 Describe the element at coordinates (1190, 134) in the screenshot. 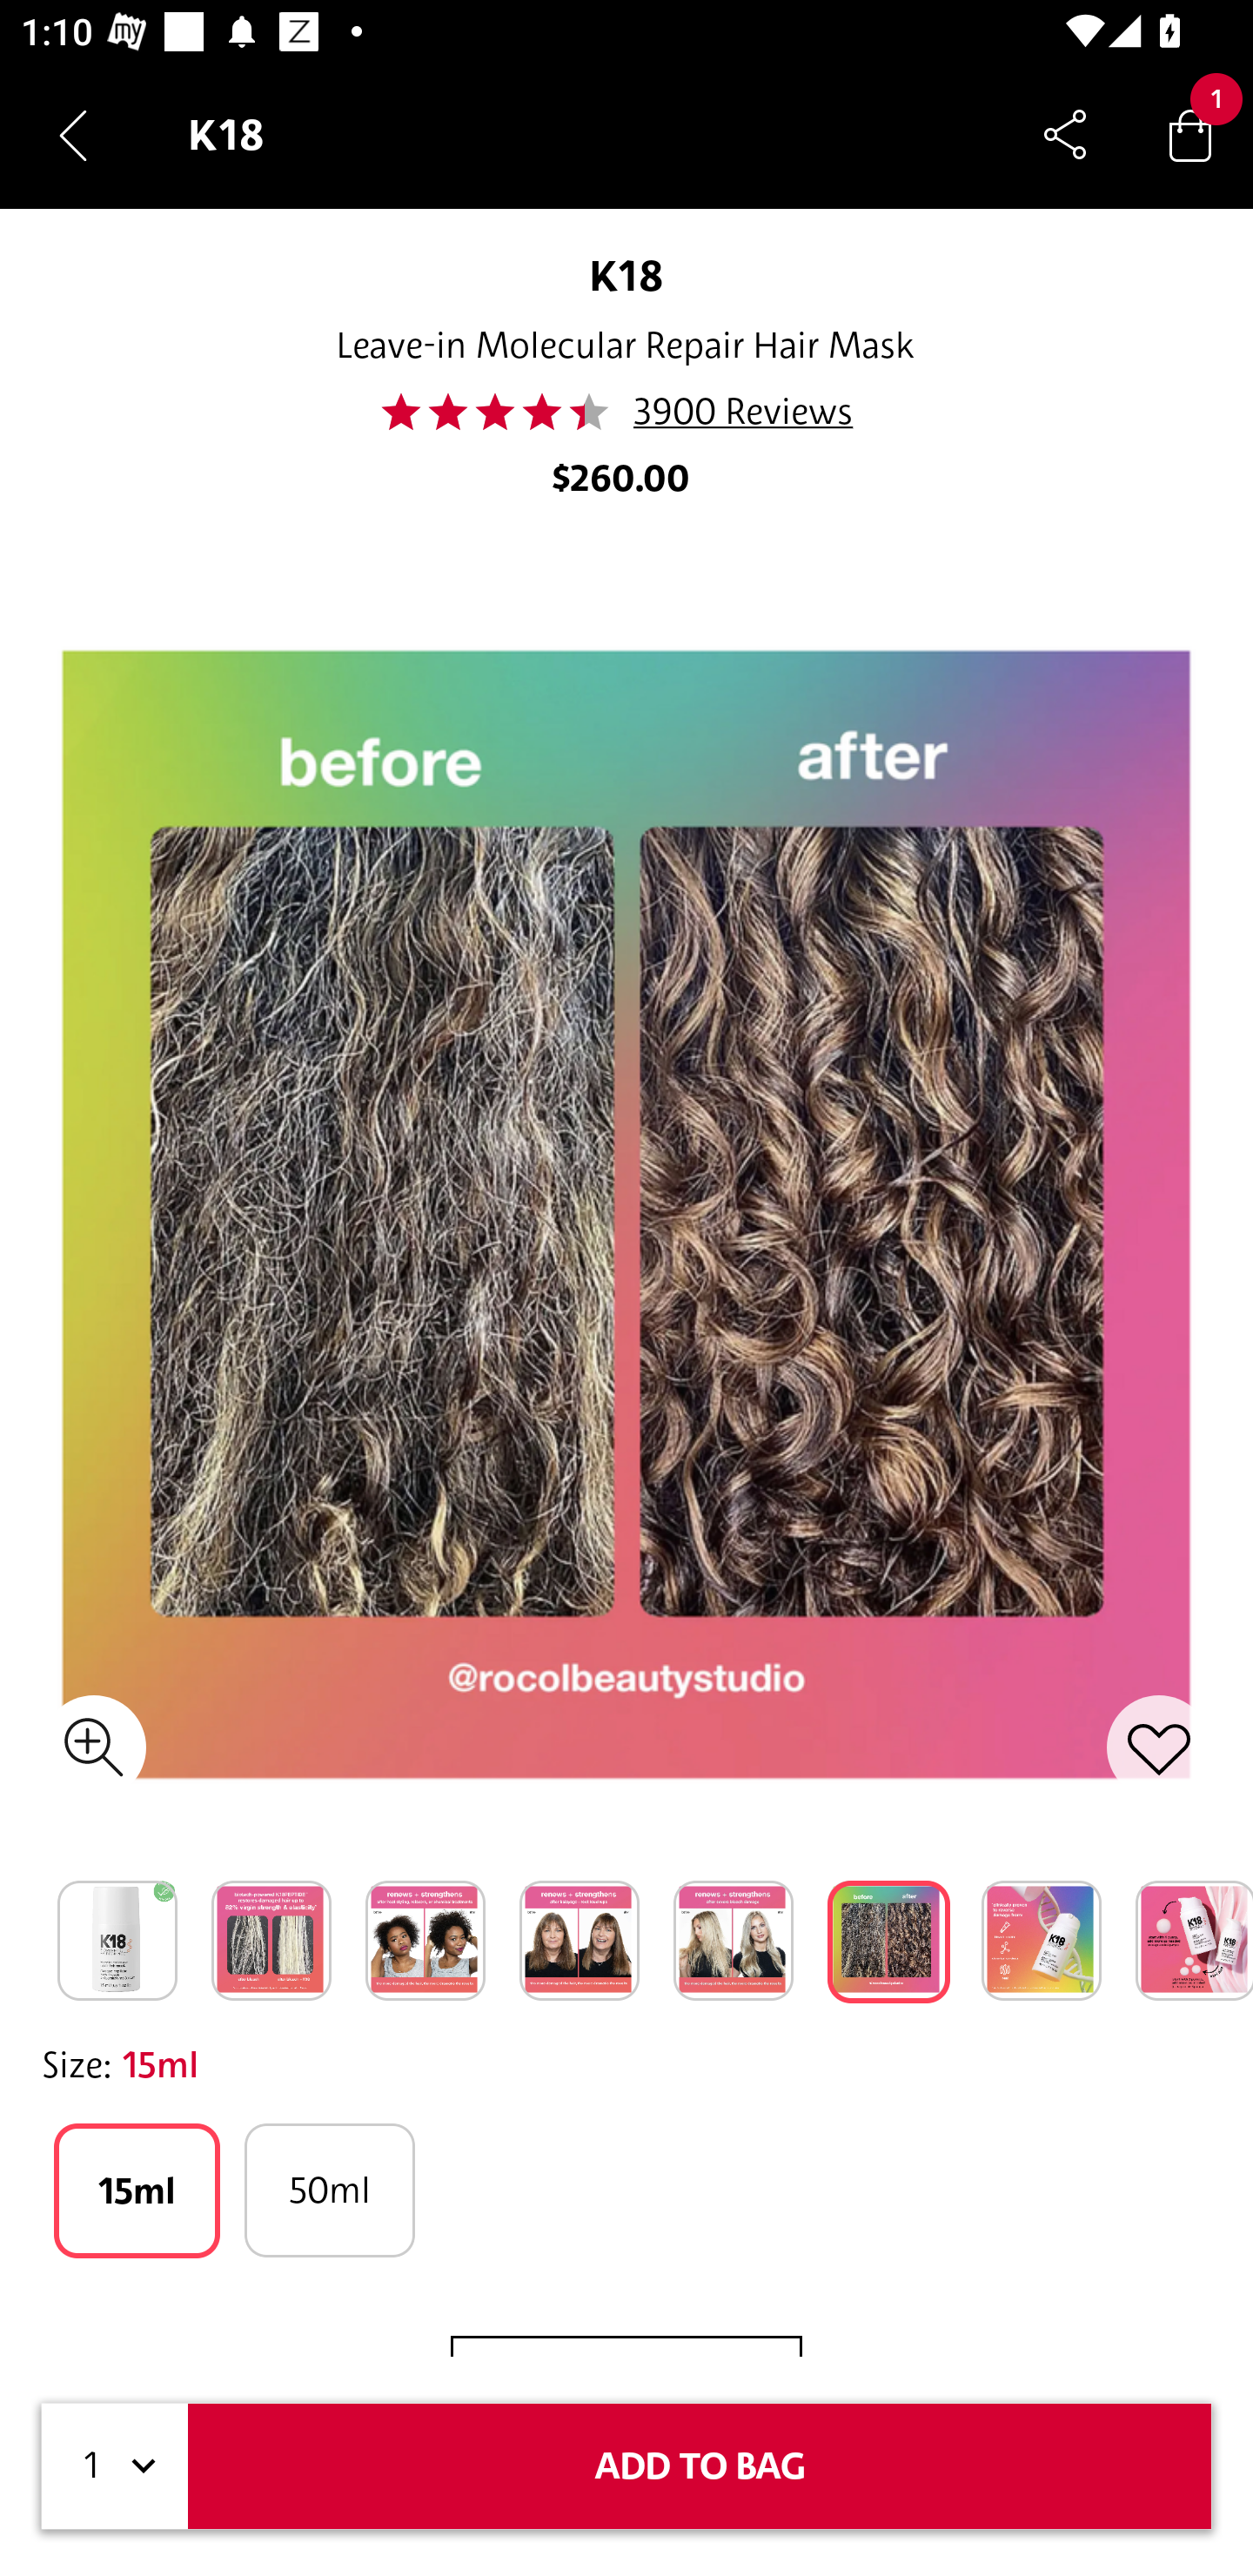

I see `Bag` at that location.